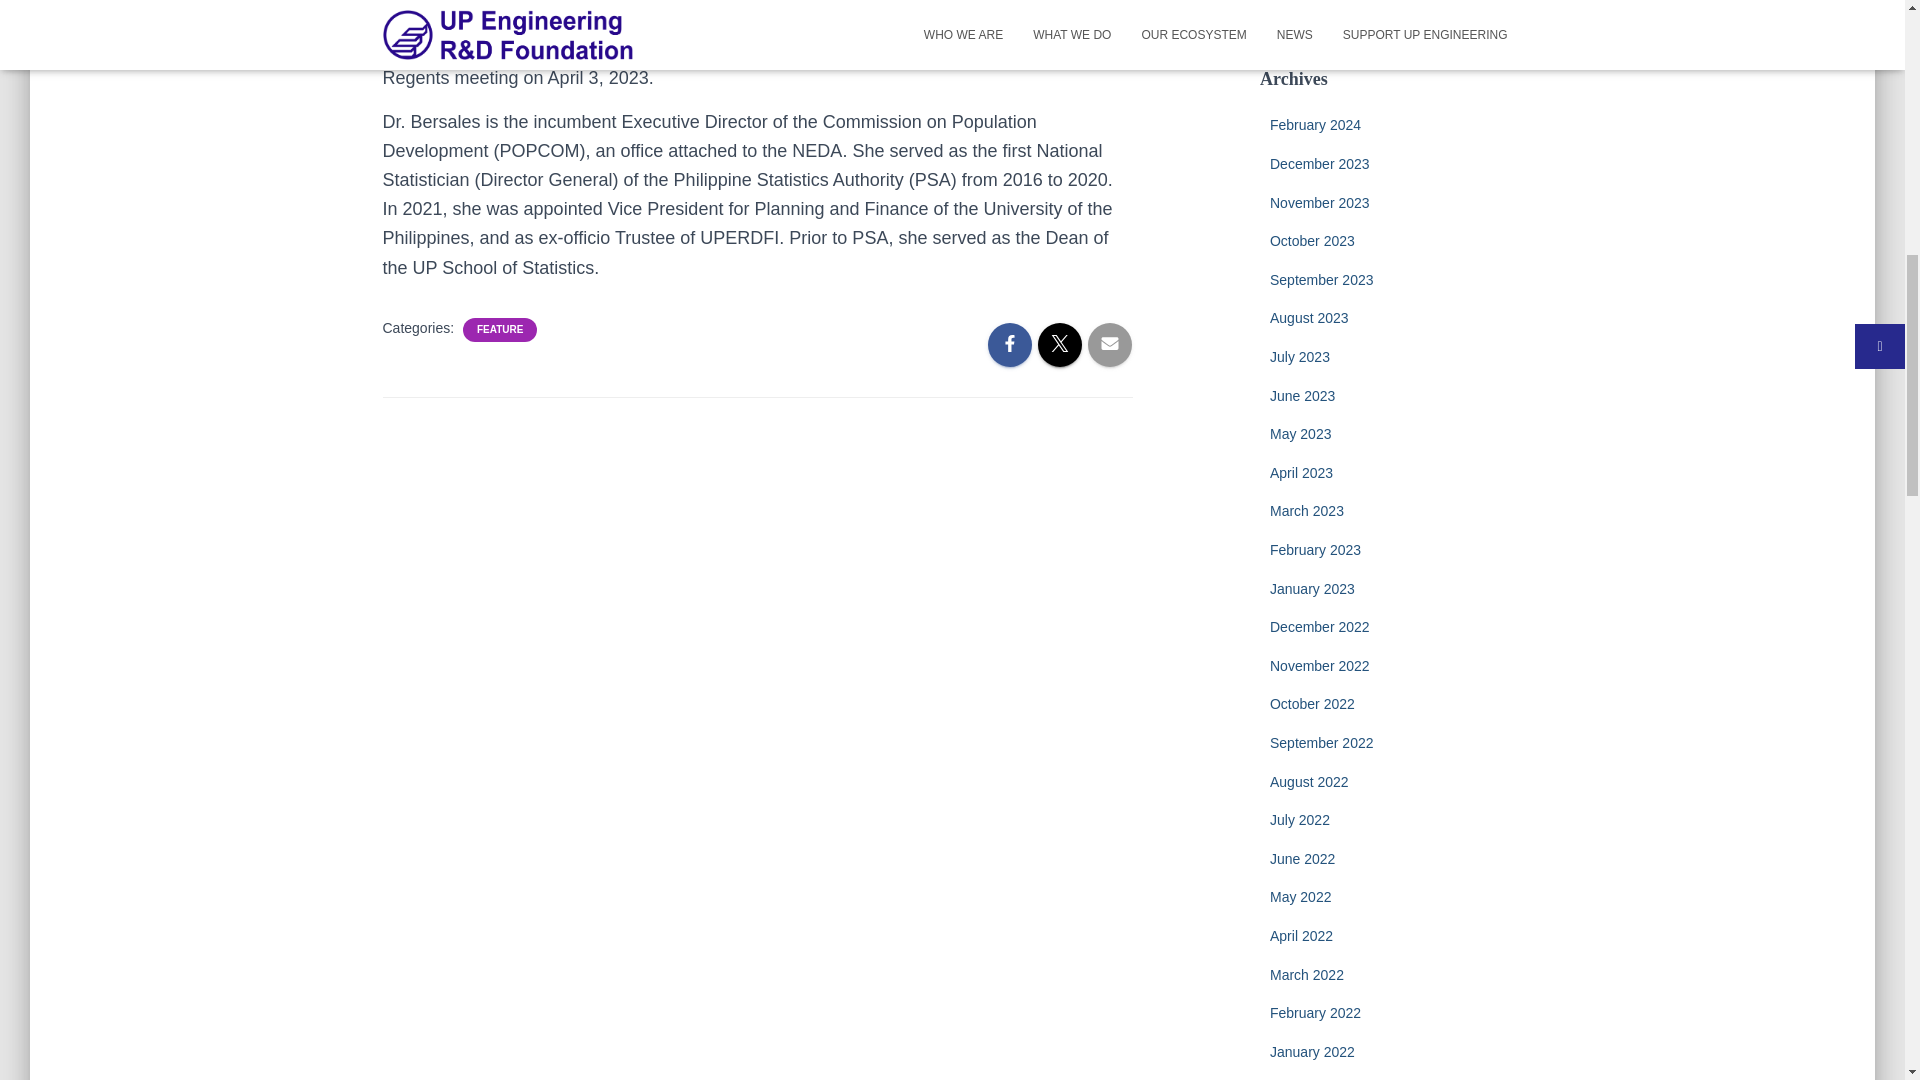 Image resolution: width=1920 pixels, height=1080 pixels. I want to click on FEATURE, so click(499, 329).